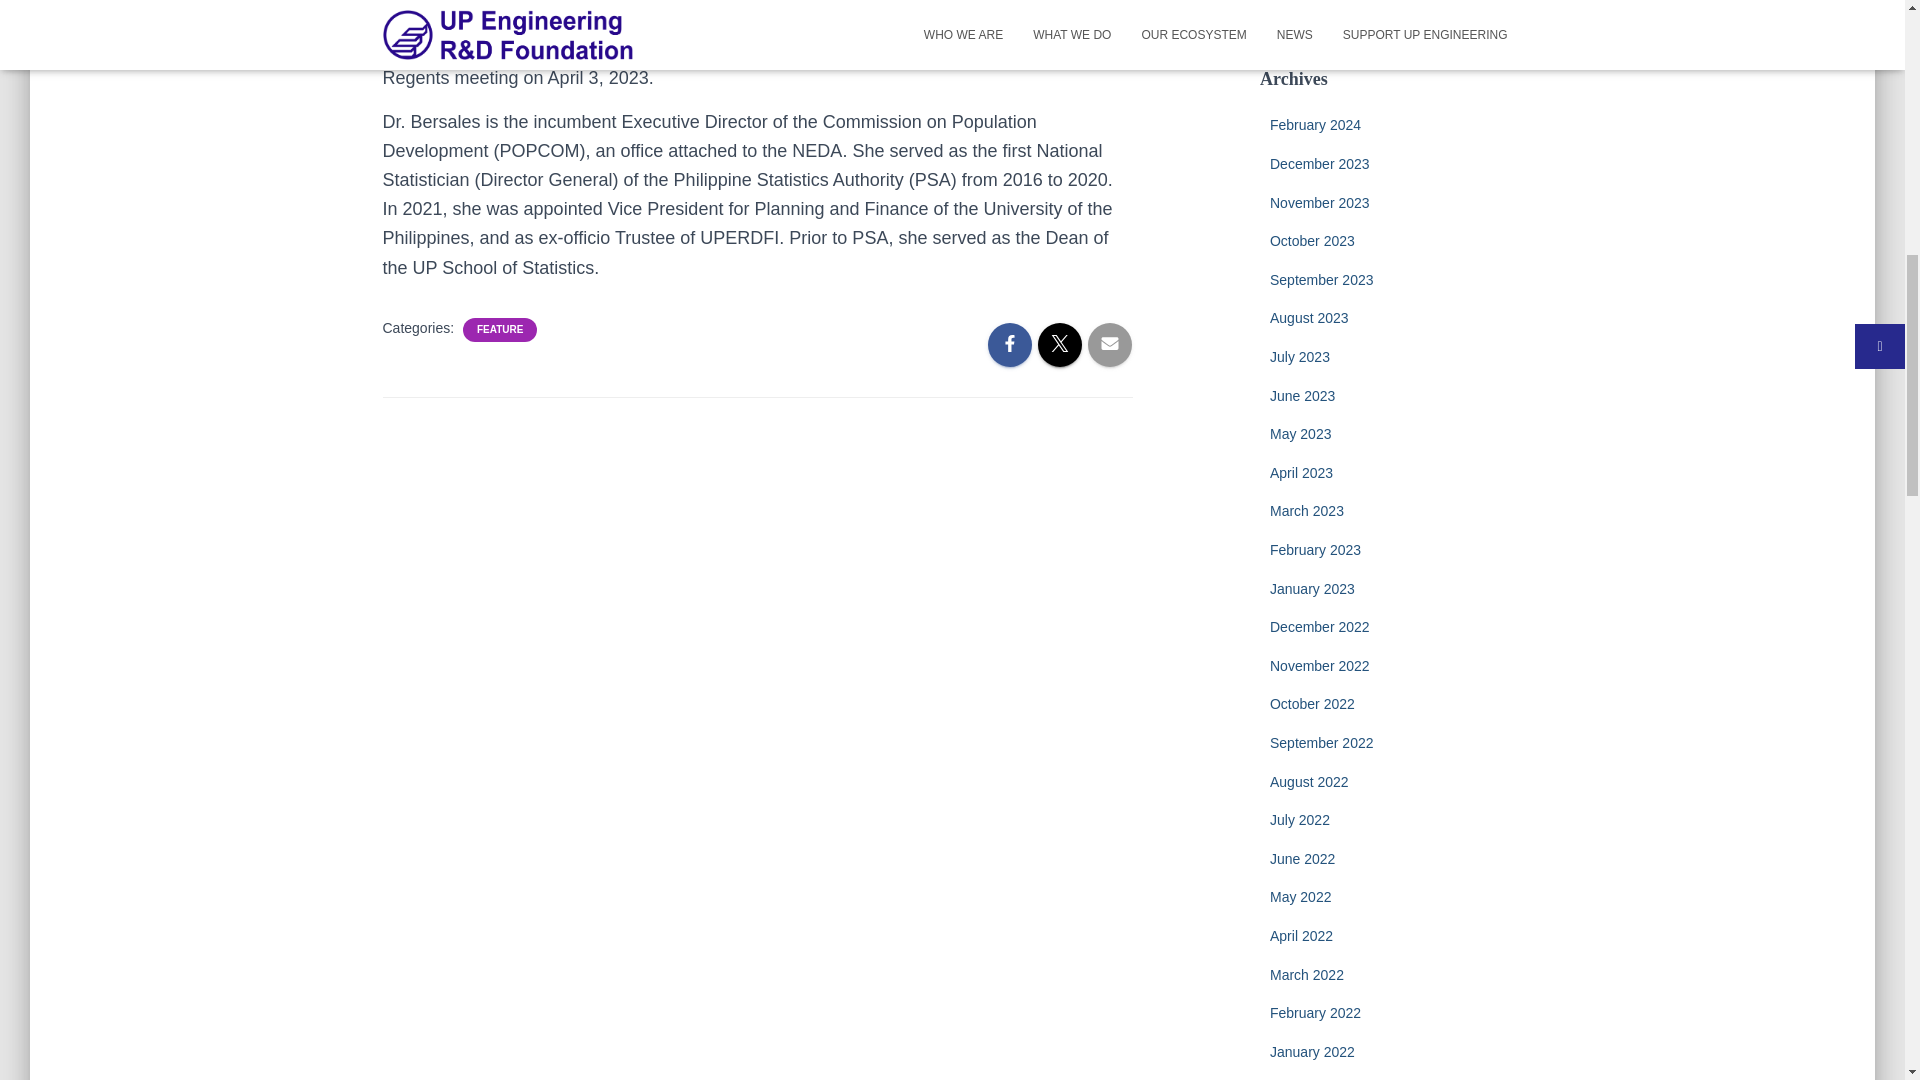 Image resolution: width=1920 pixels, height=1080 pixels. I want to click on FEATURE, so click(499, 329).